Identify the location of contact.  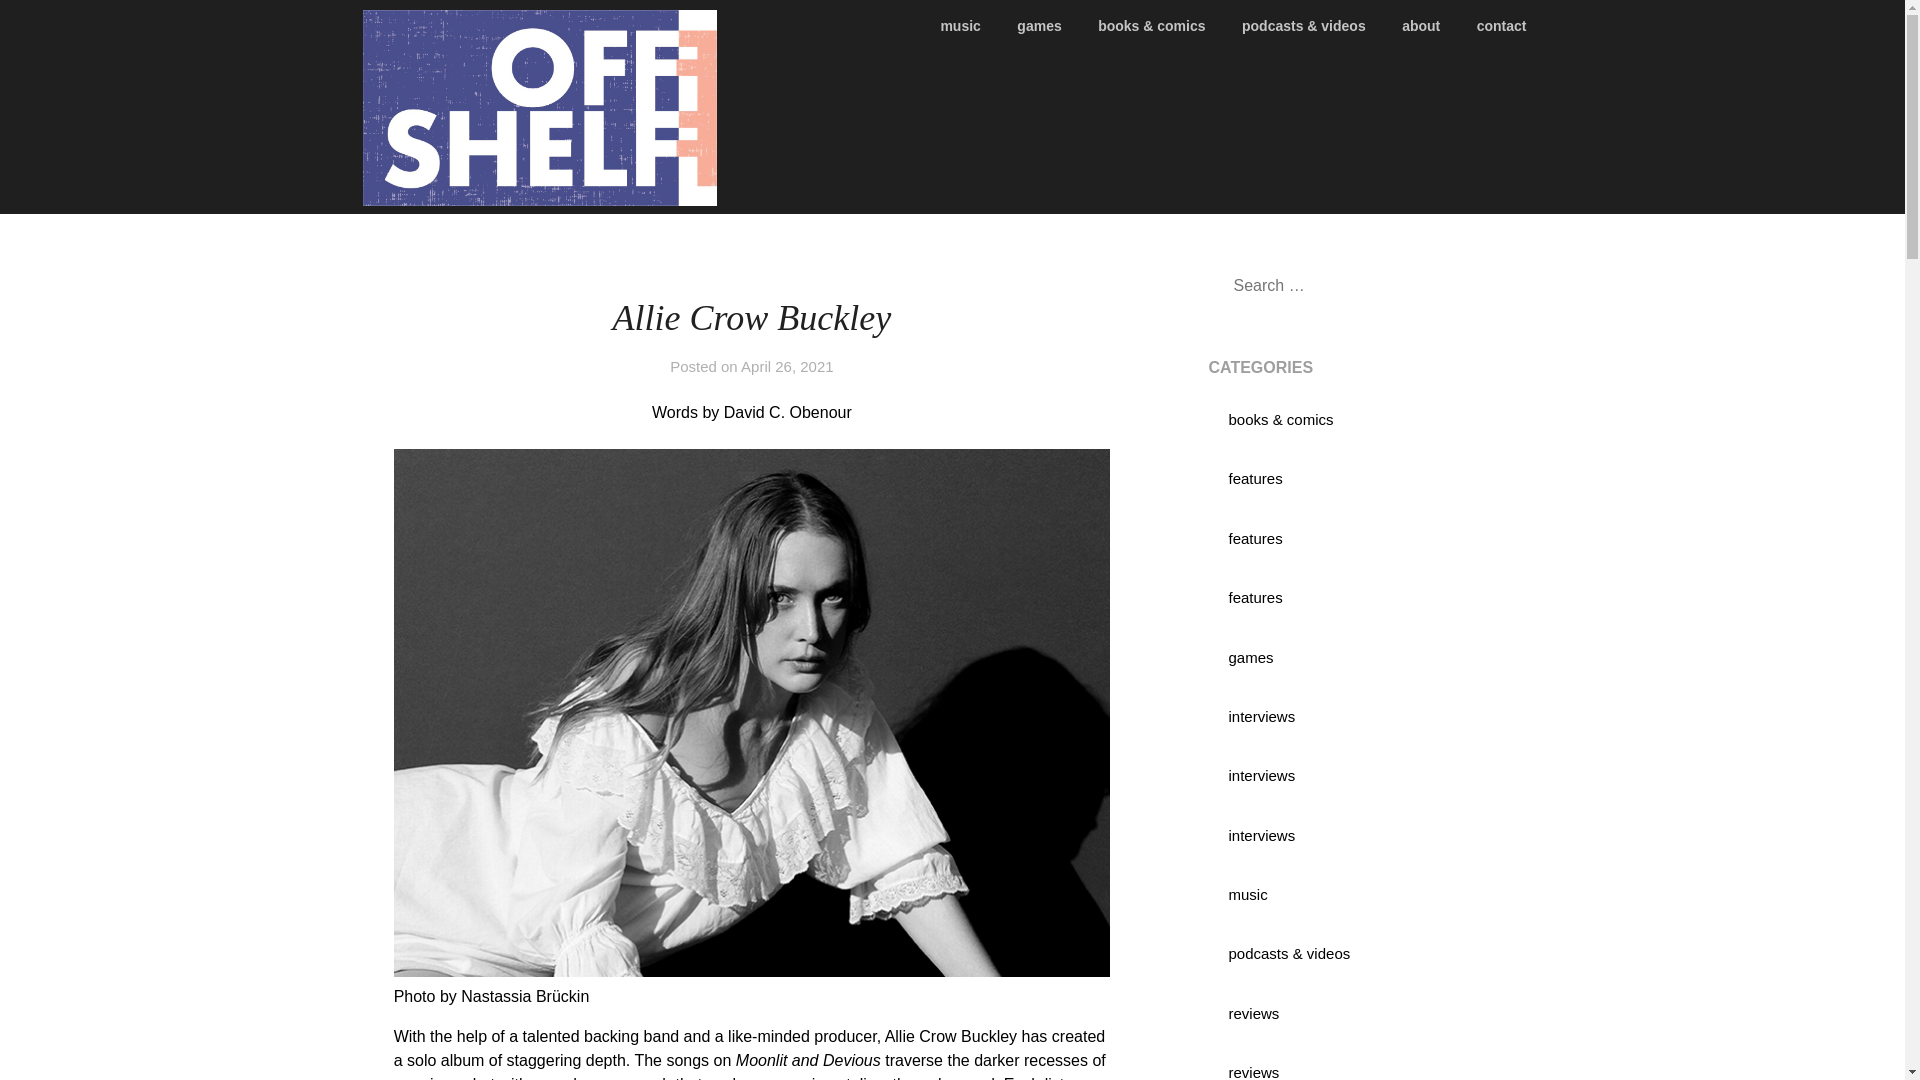
(1502, 26).